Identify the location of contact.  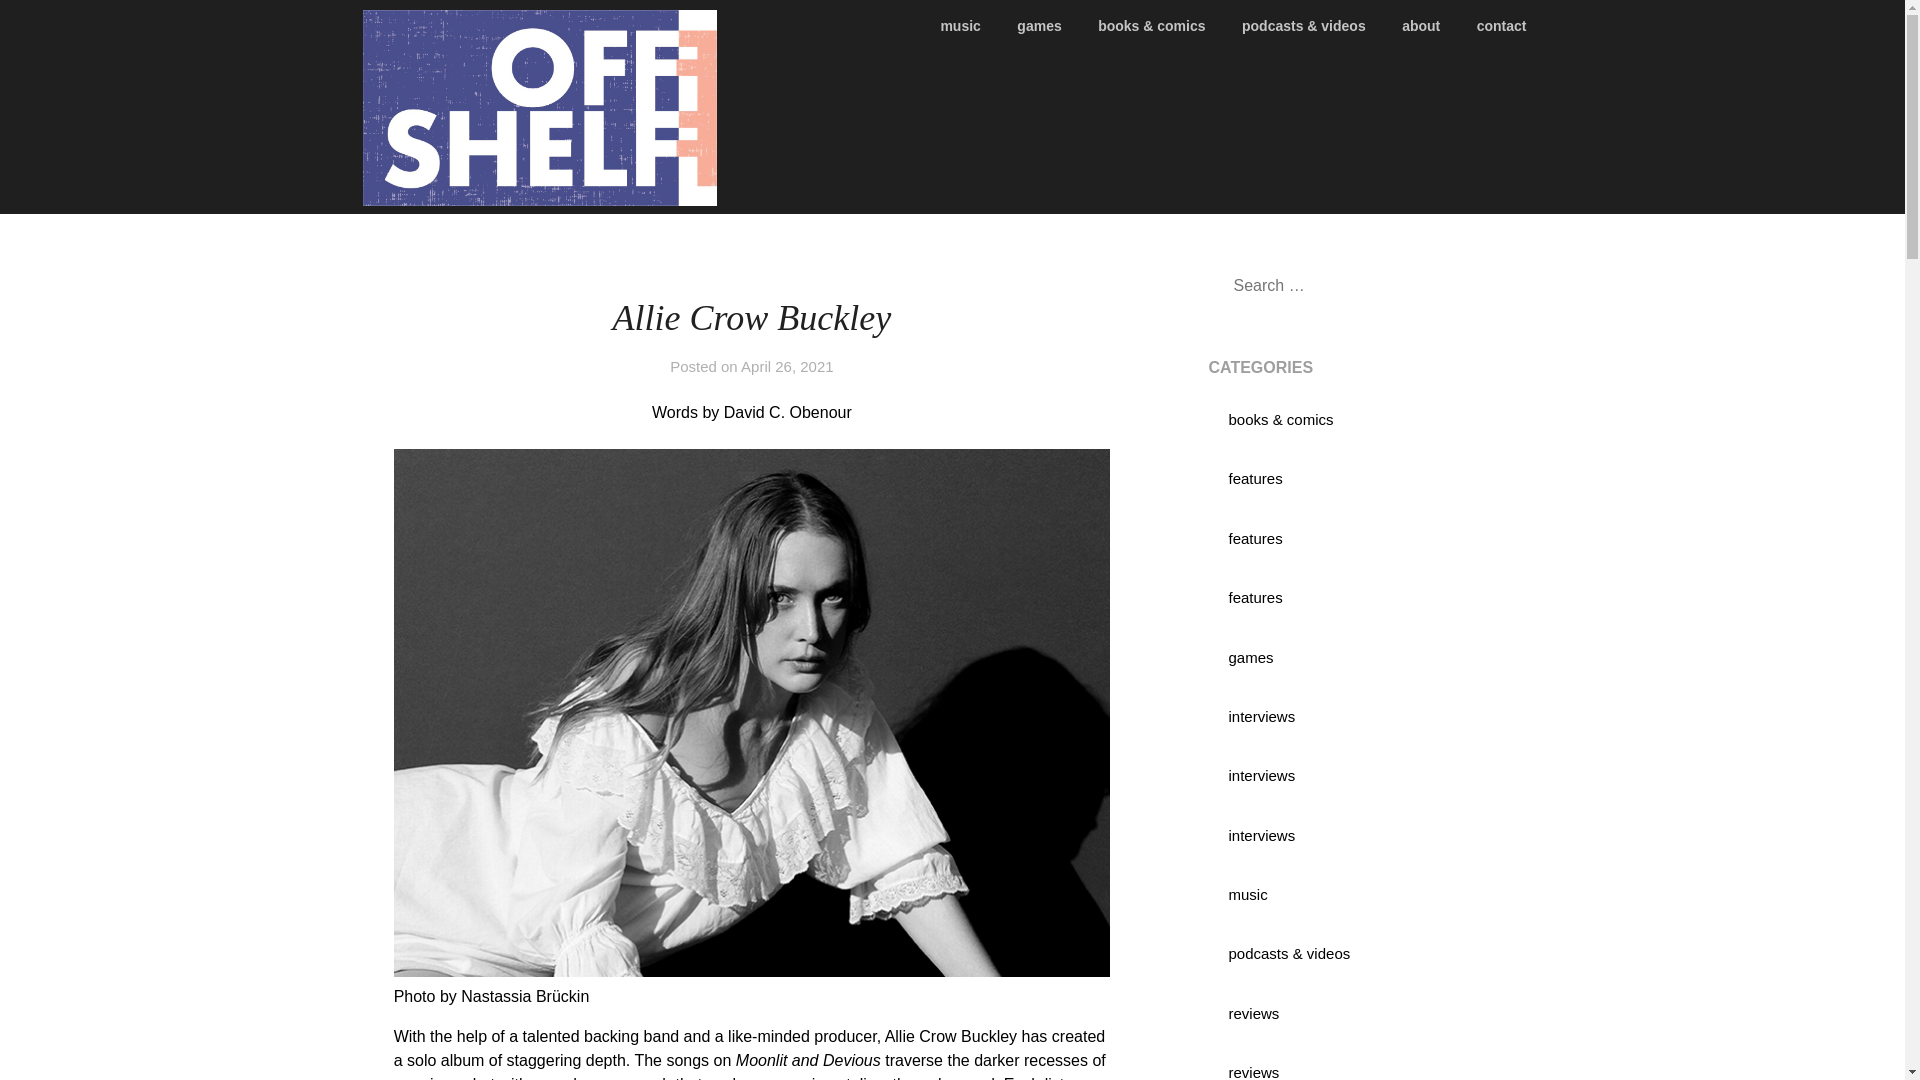
(1502, 26).